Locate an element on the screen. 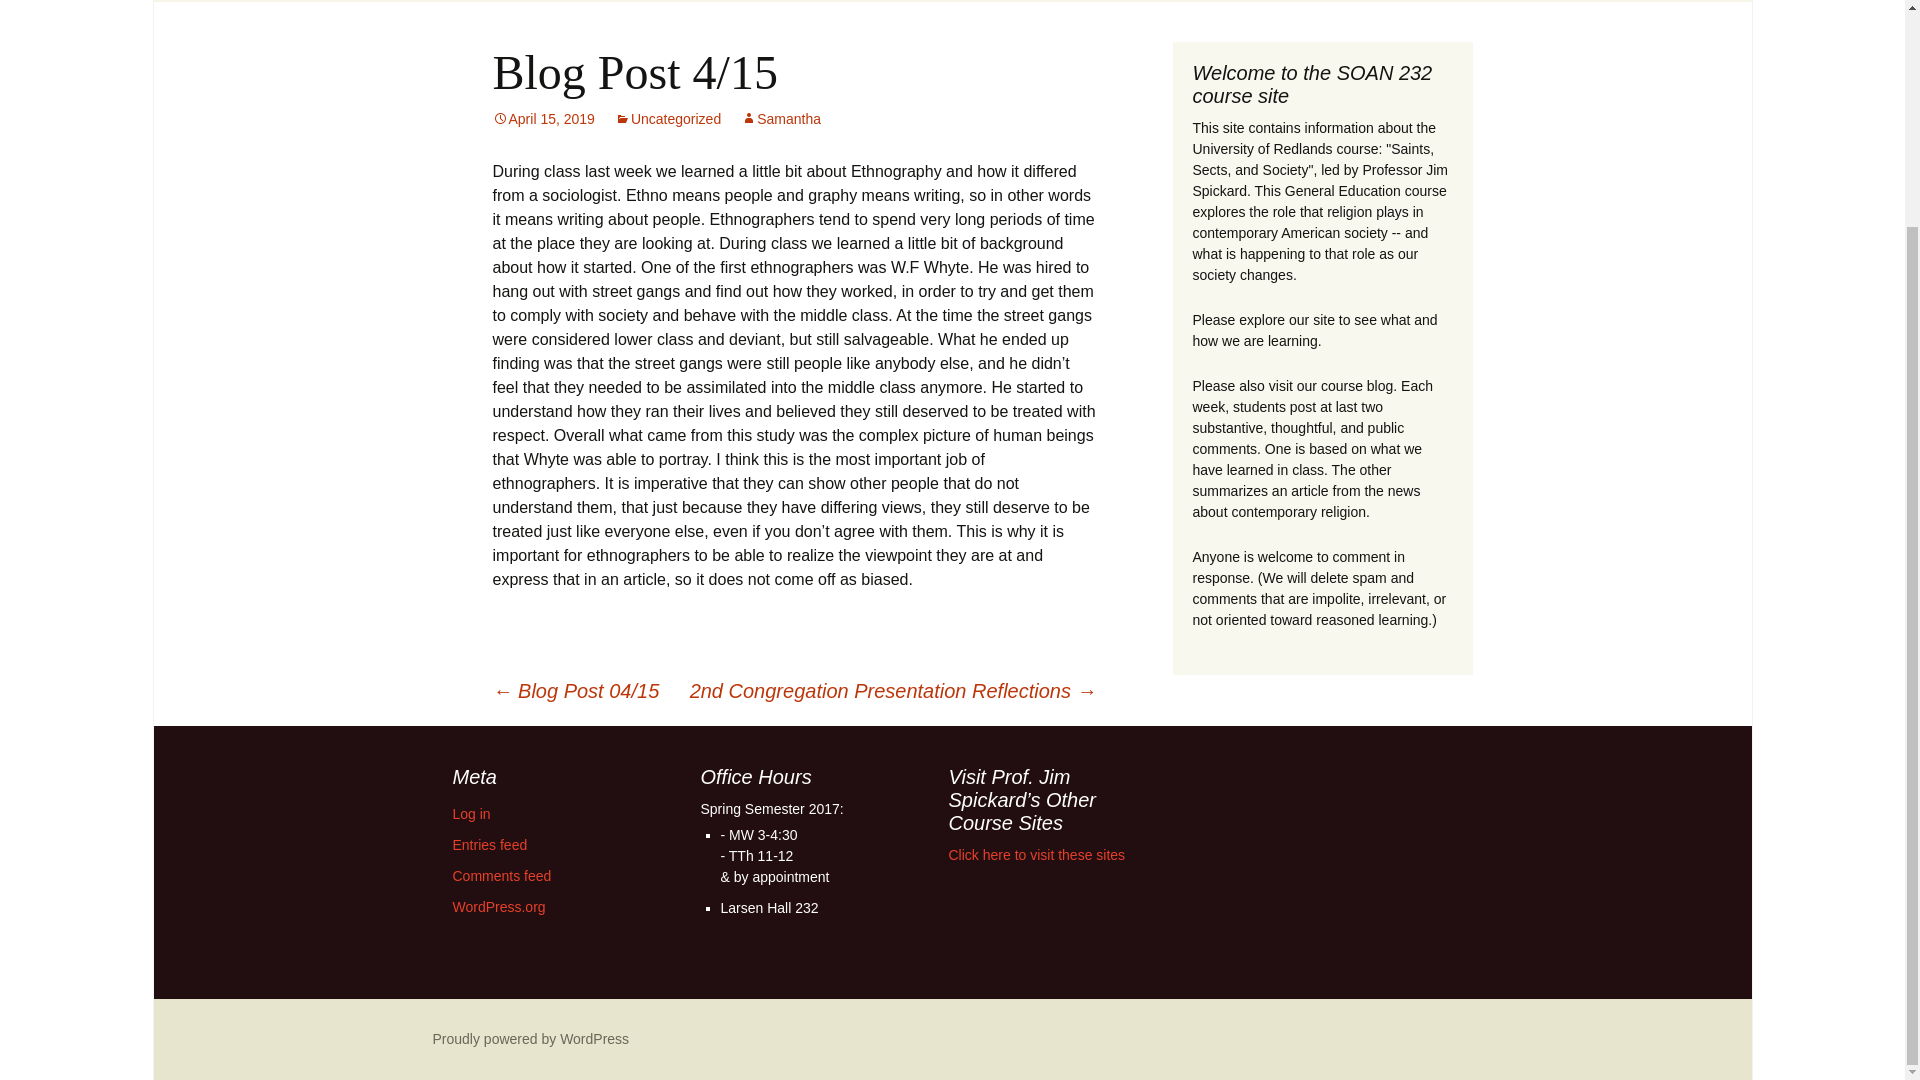 This screenshot has height=1080, width=1920. Log in is located at coordinates (470, 813).